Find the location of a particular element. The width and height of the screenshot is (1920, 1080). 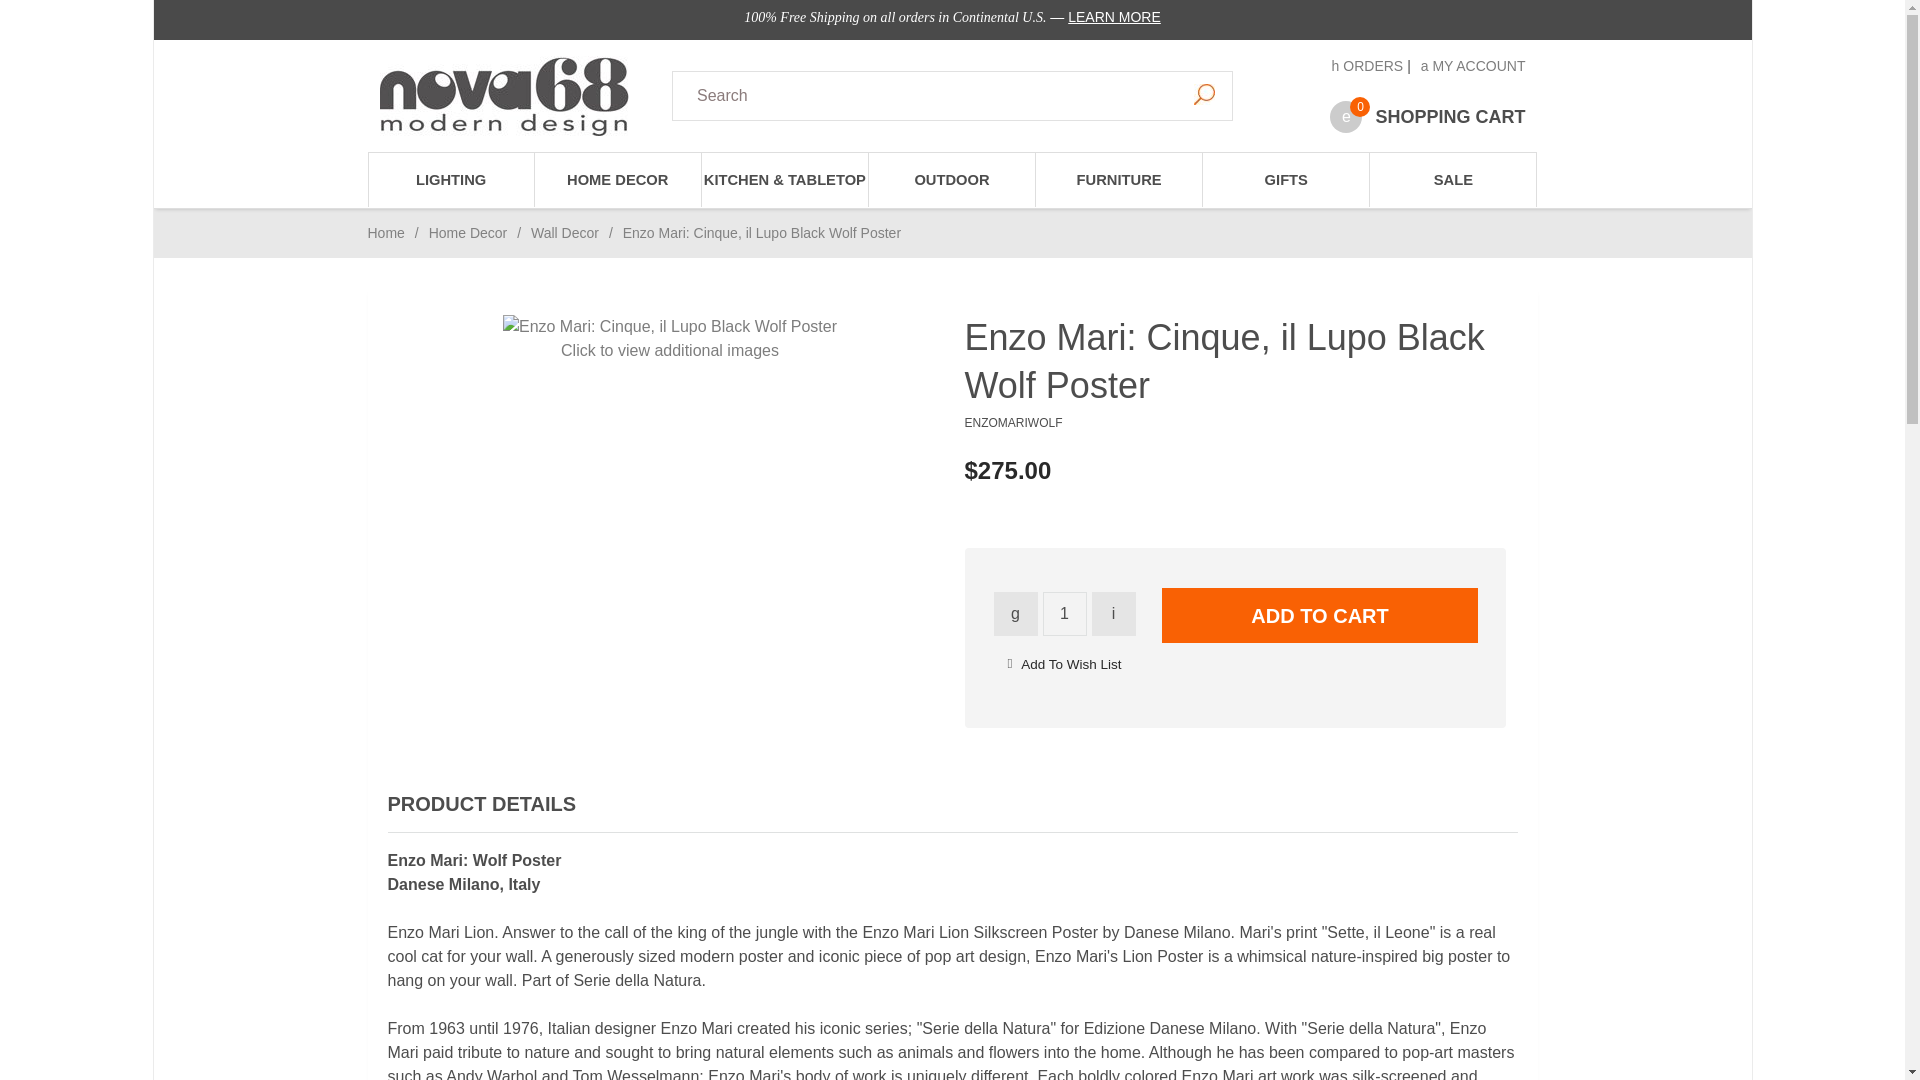

Add to Cart is located at coordinates (1320, 614).